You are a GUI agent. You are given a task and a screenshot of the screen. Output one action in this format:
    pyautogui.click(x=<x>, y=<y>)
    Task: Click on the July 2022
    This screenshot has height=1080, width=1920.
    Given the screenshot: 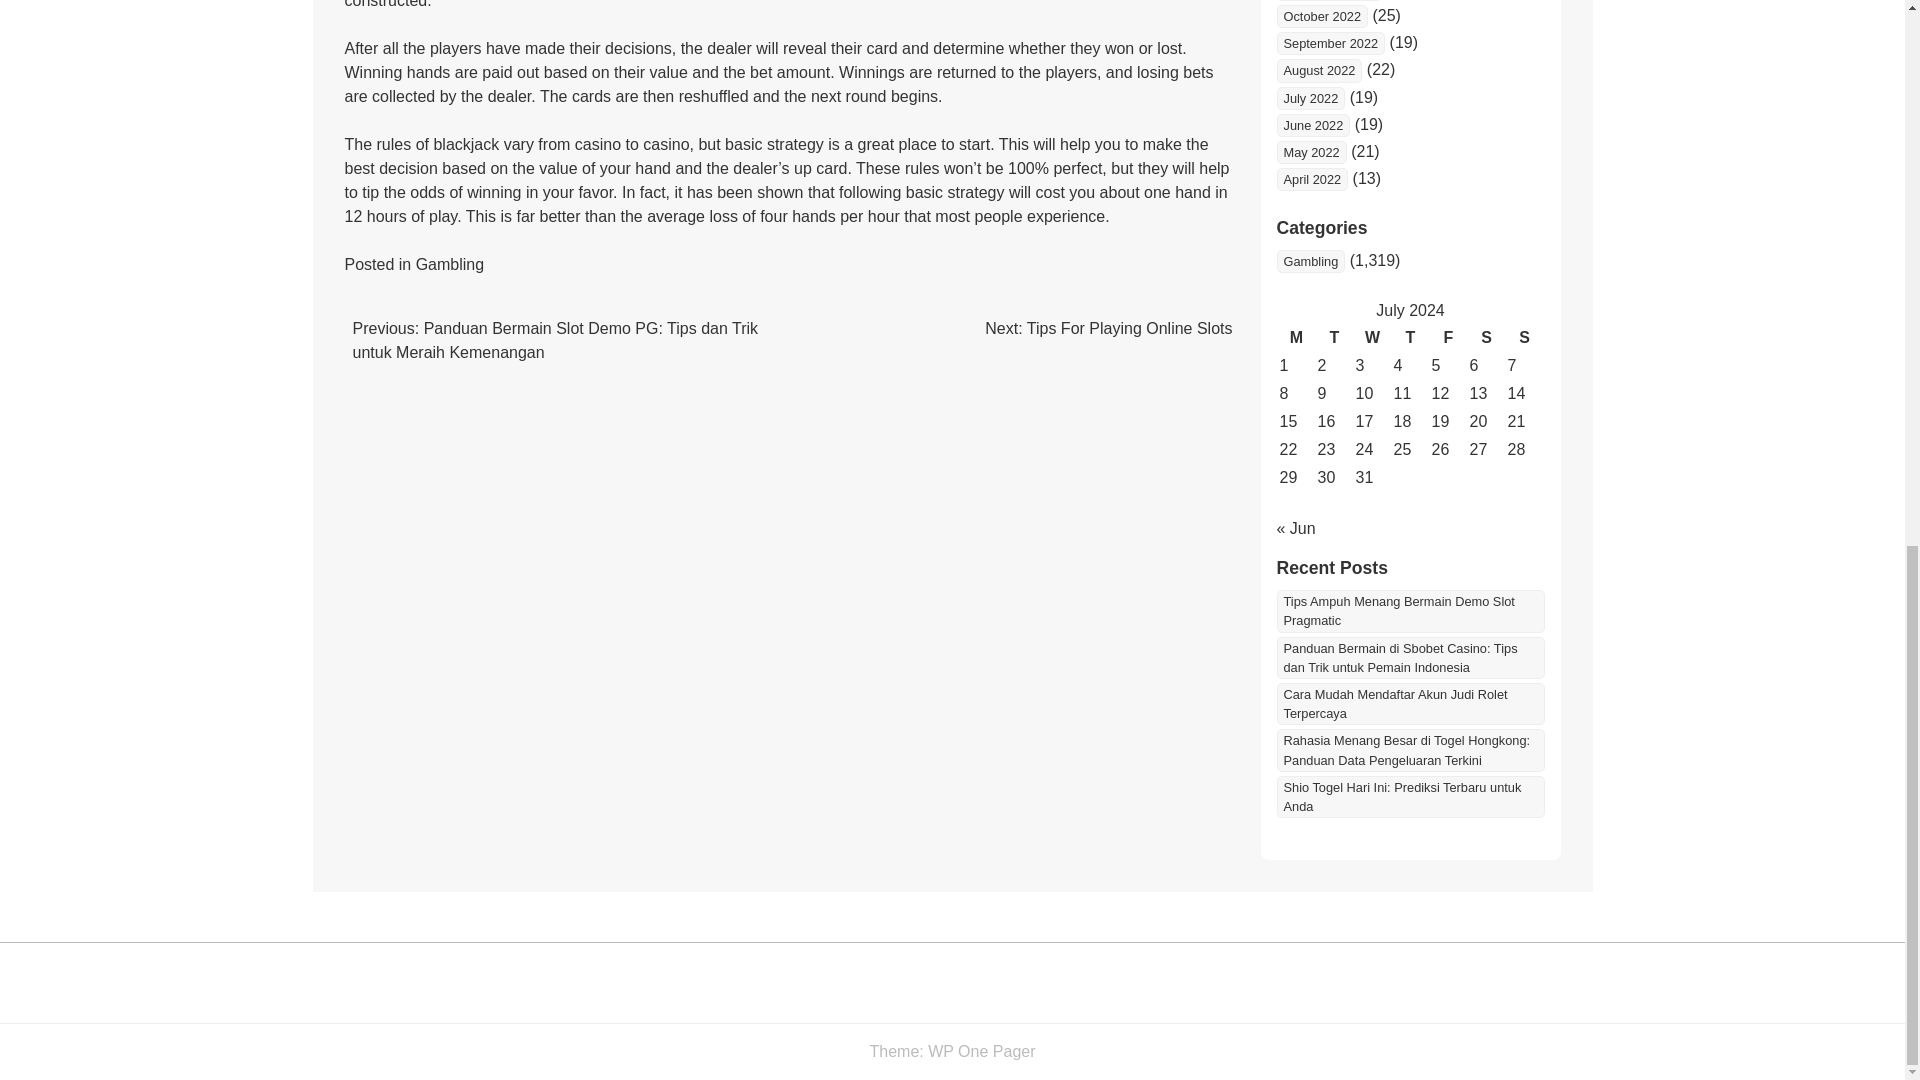 What is the action you would take?
    pyautogui.click(x=1310, y=98)
    